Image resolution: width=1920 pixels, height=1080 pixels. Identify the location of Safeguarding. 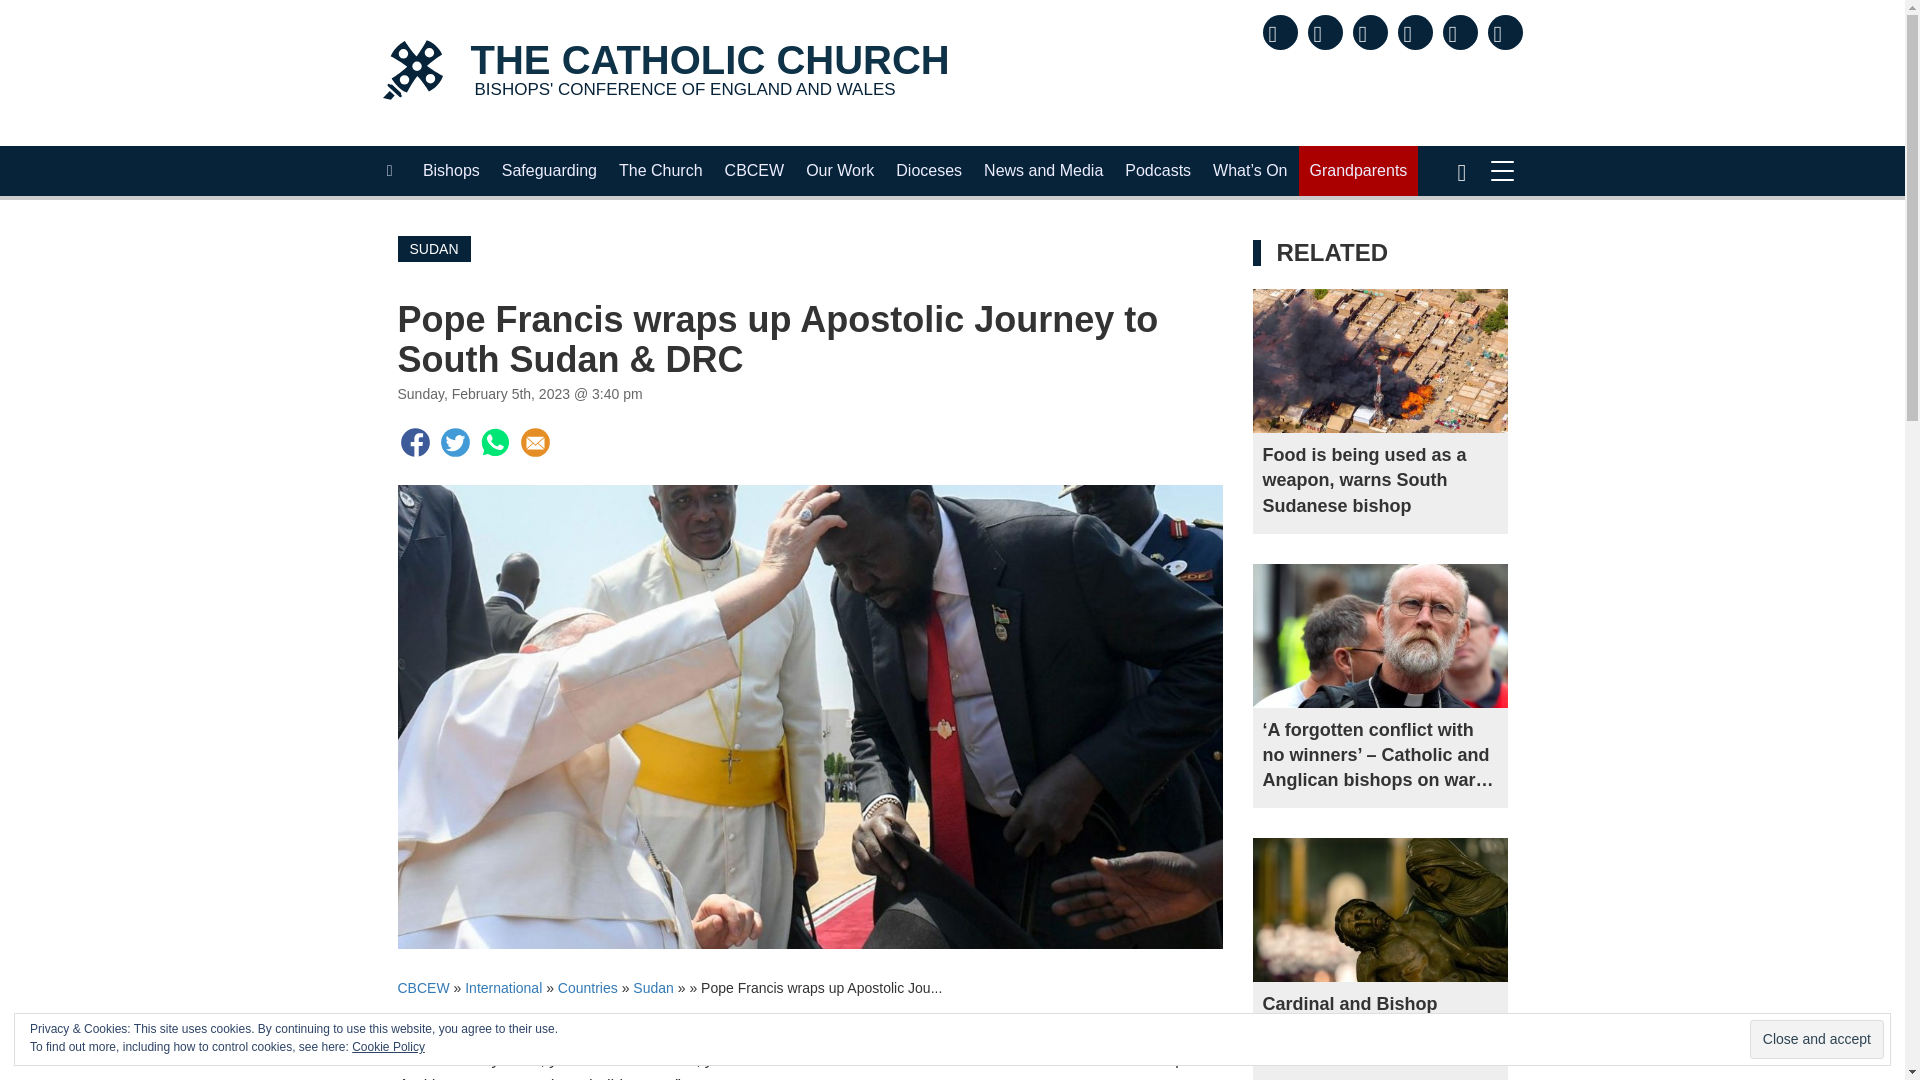
(665, 72).